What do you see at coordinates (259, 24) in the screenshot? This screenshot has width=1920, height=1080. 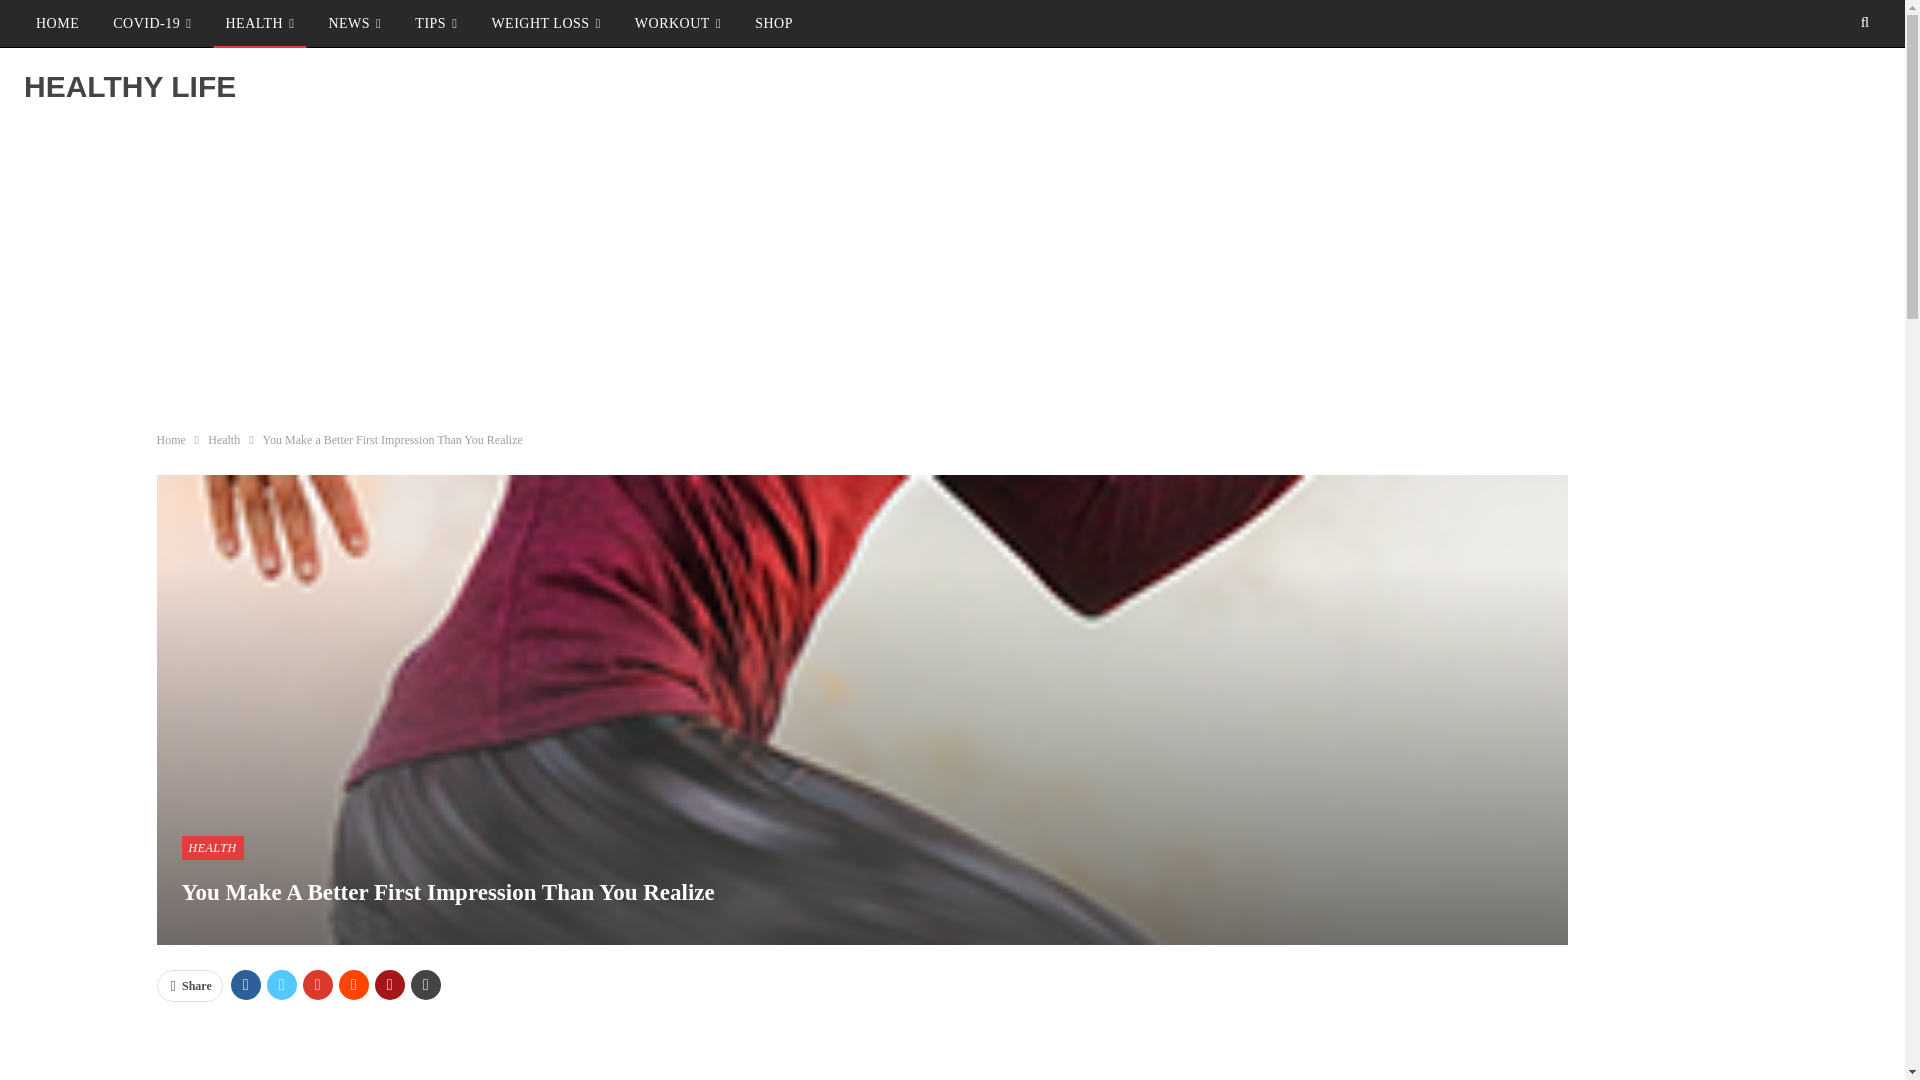 I see `HEALTH` at bounding box center [259, 24].